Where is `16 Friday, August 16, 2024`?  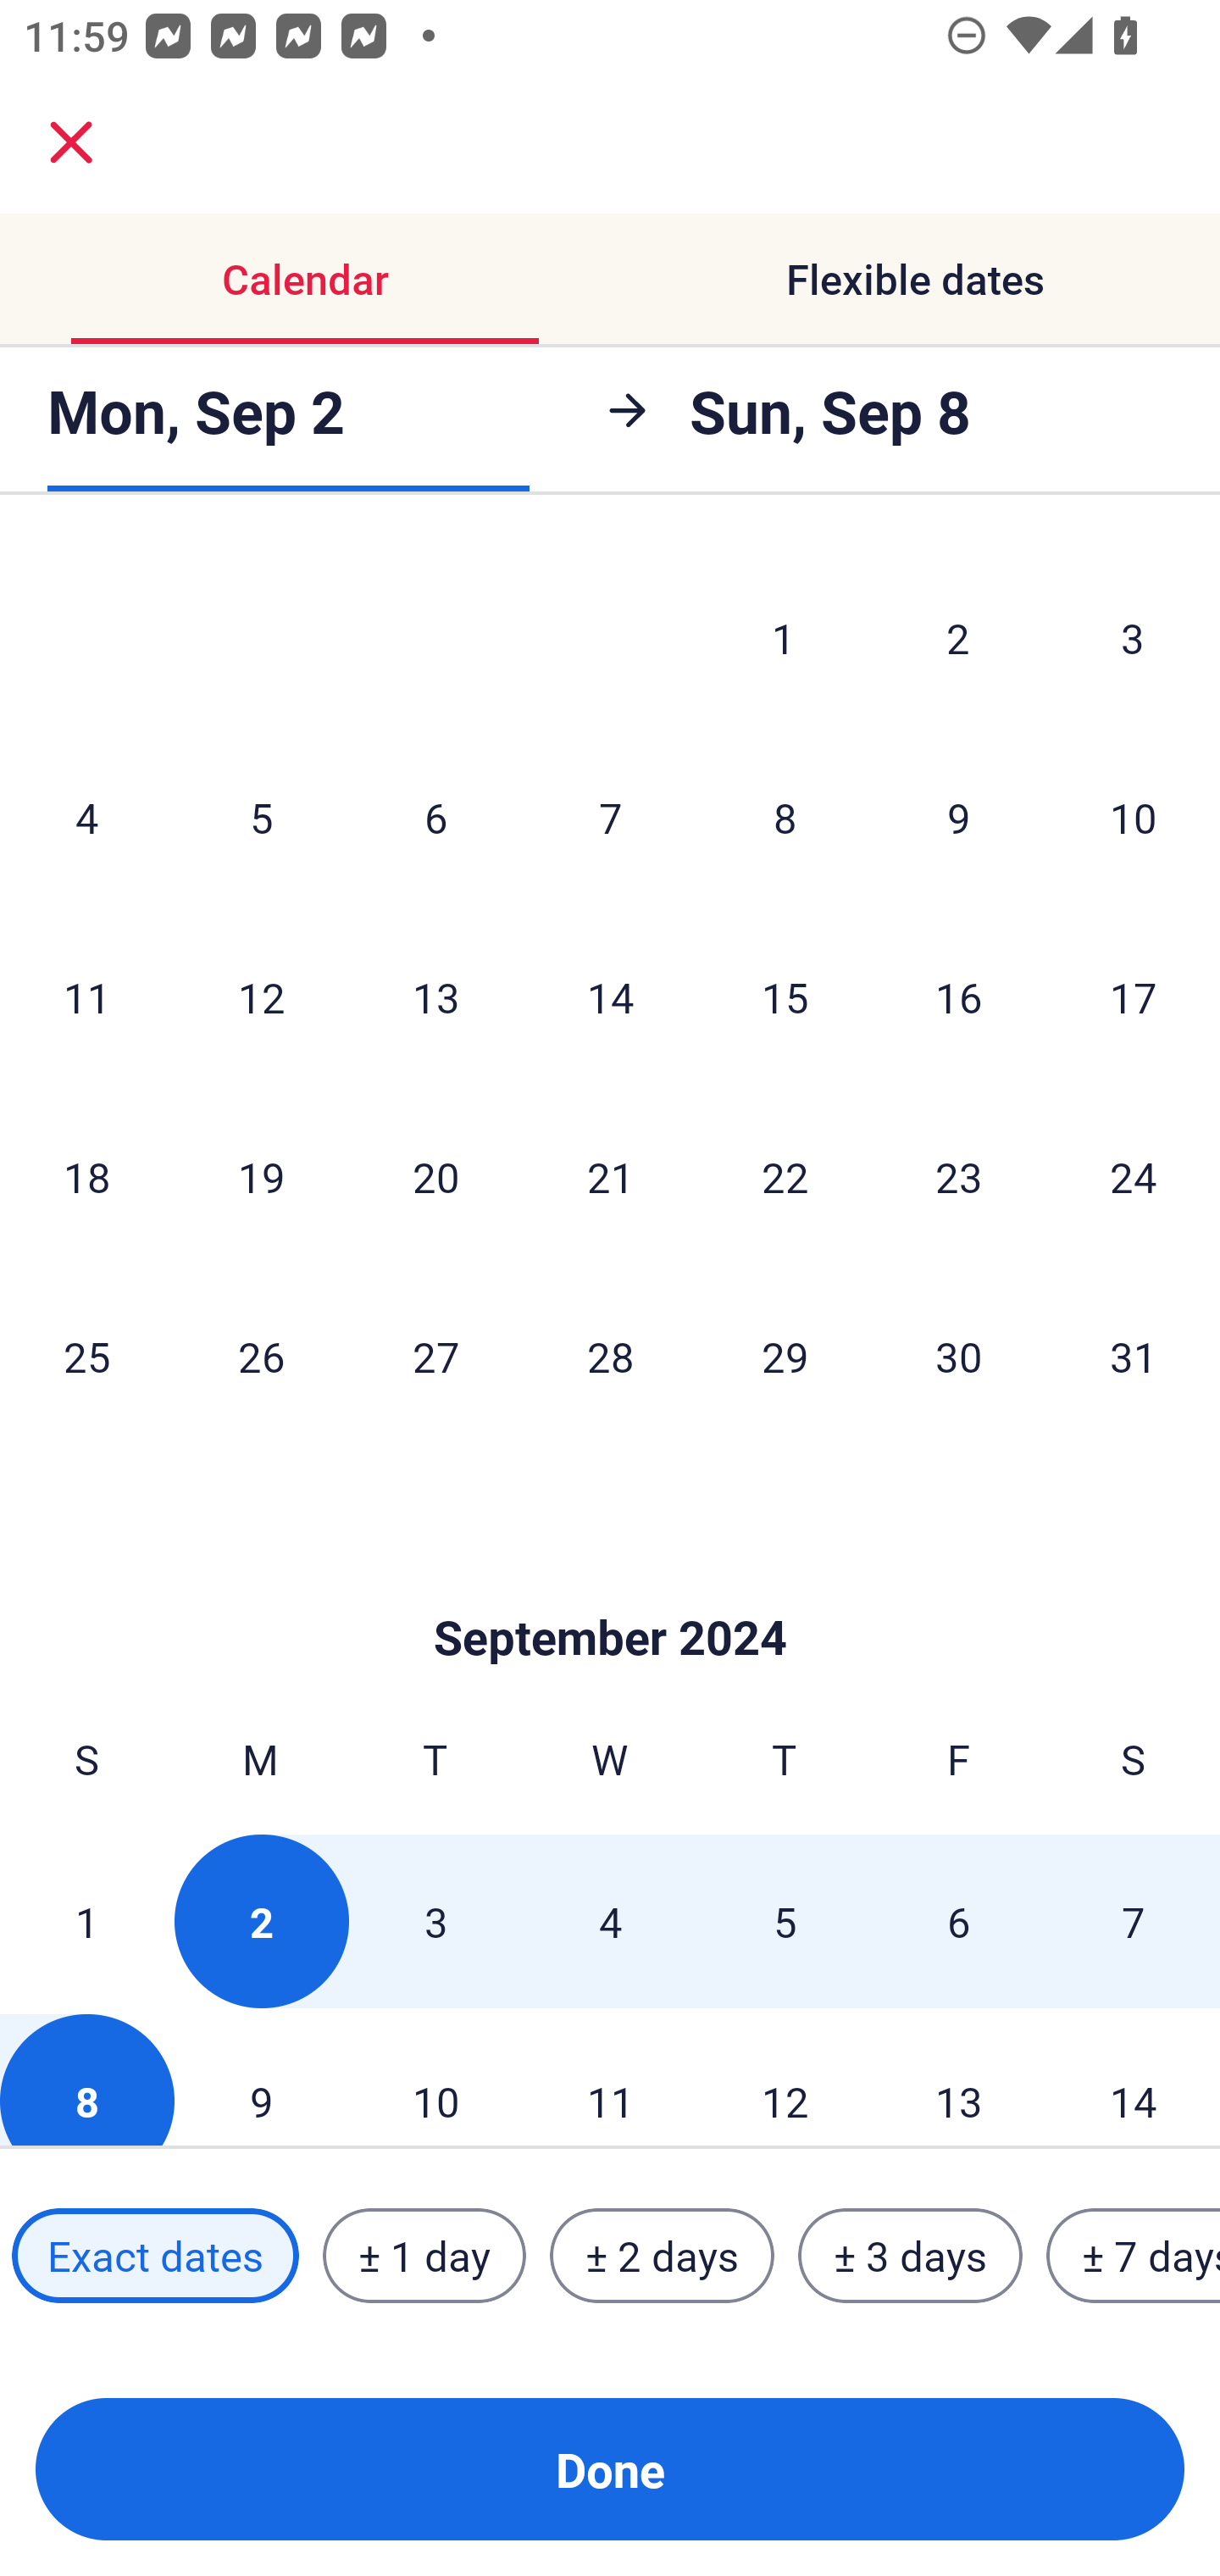
16 Friday, August 16, 2024 is located at coordinates (959, 997).